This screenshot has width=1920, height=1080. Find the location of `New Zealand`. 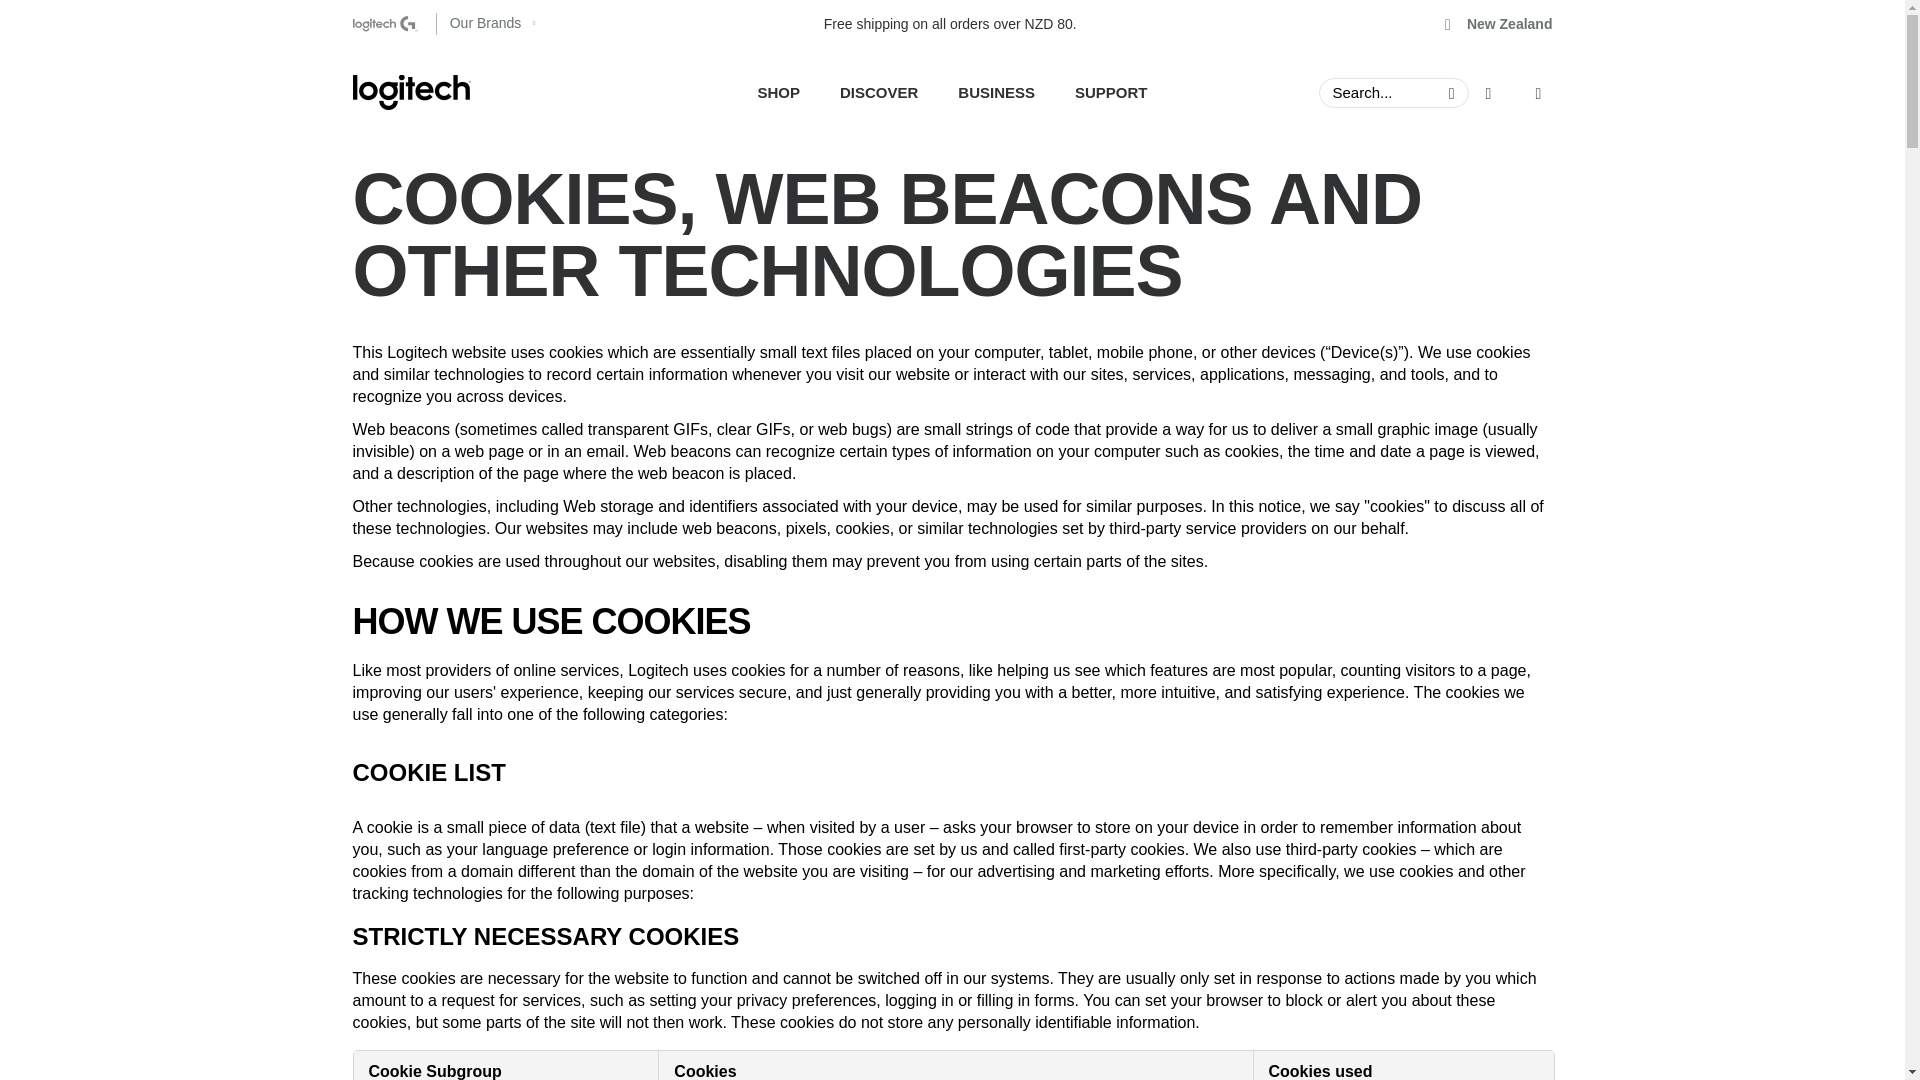

New Zealand is located at coordinates (1499, 24).